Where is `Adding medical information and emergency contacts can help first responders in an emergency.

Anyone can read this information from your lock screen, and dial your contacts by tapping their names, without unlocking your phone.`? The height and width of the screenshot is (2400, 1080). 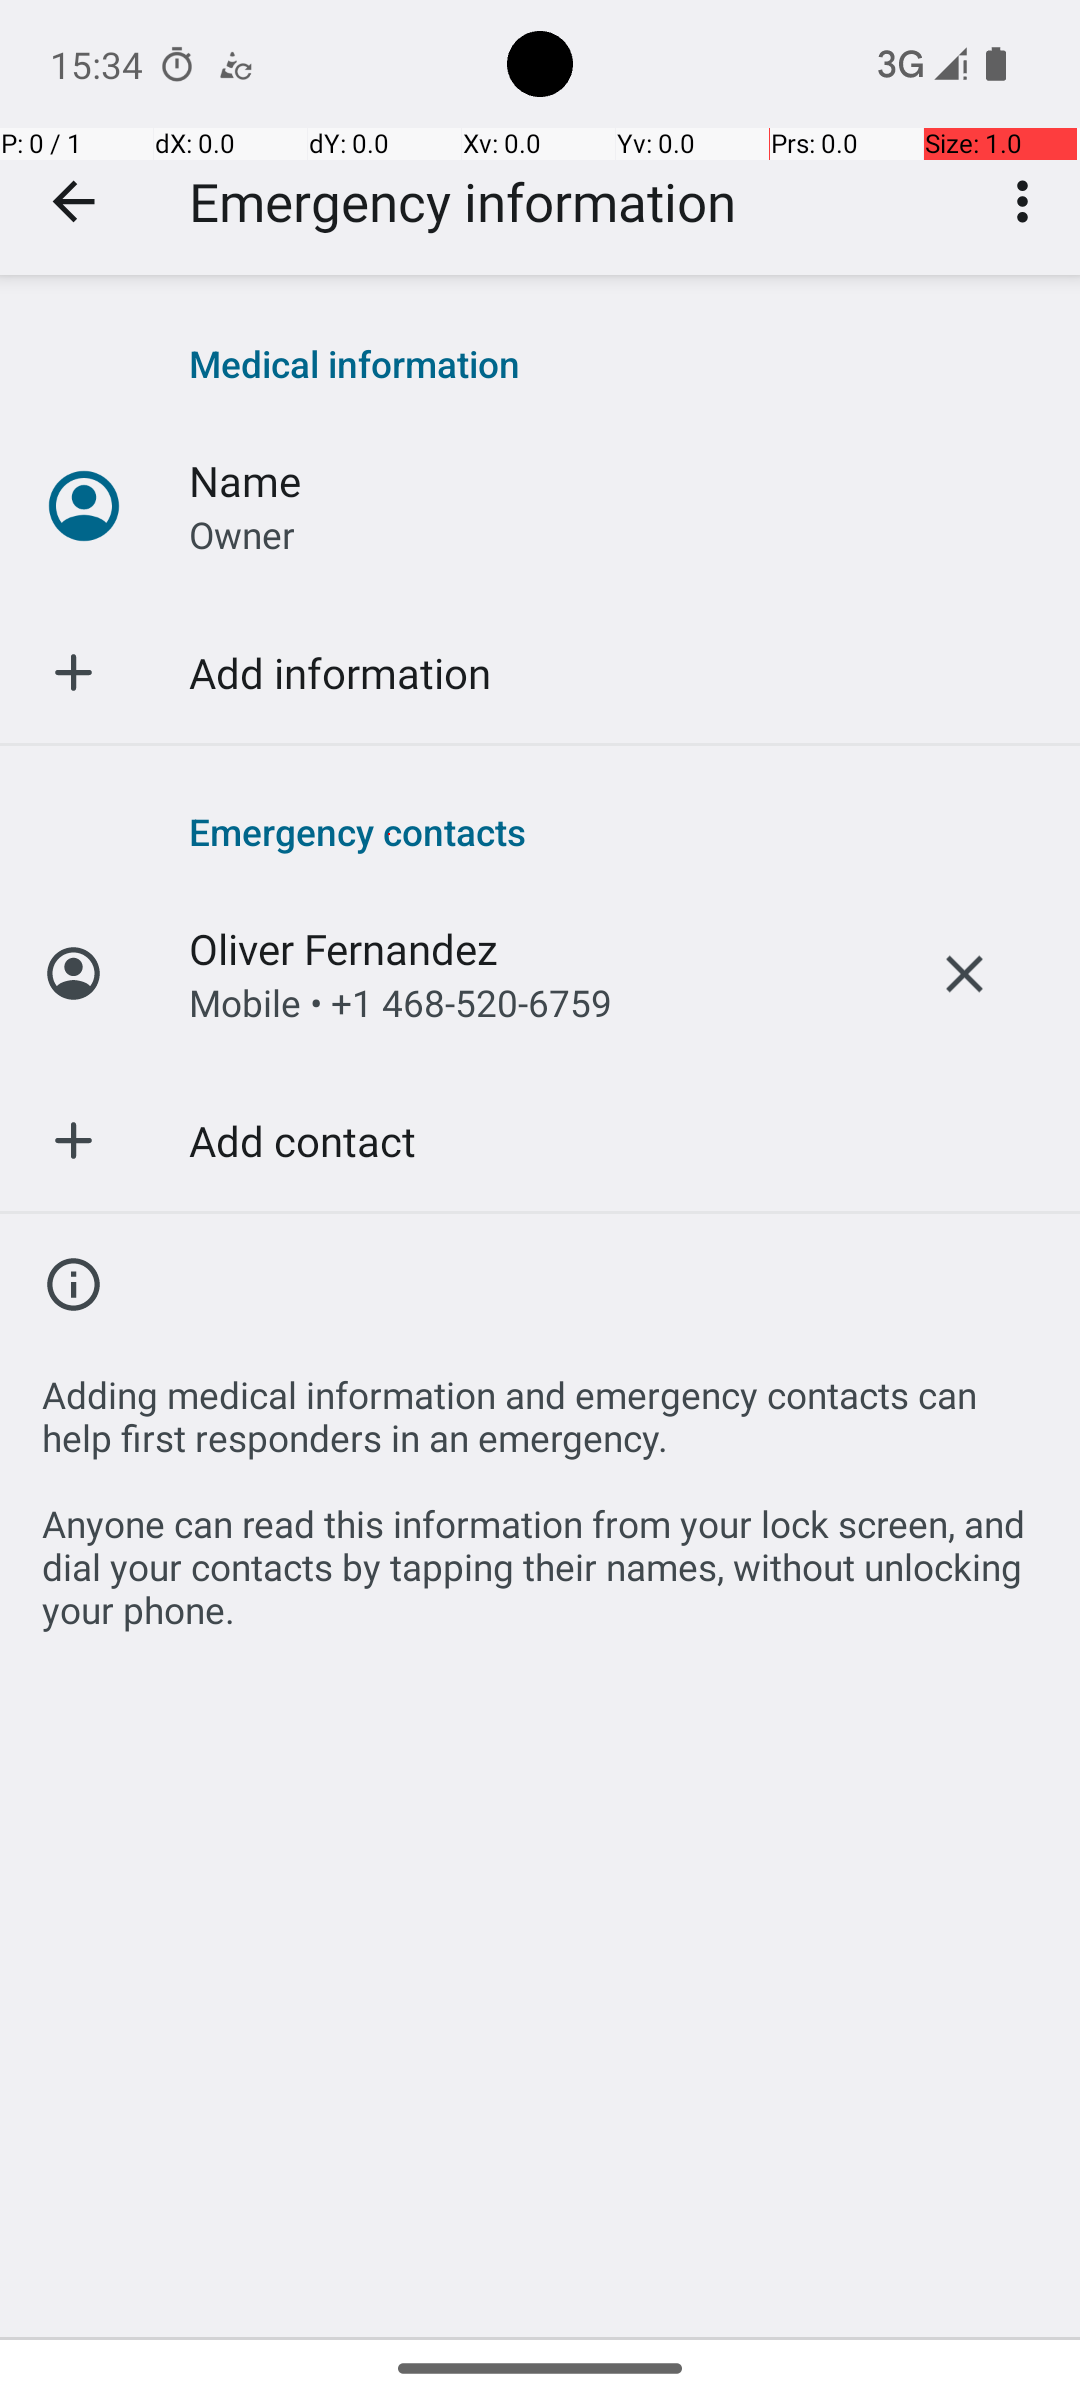 Adding medical information and emergency contacts can help first responders in an emergency.

Anyone can read this information from your lock screen, and dial your contacts by tapping their names, without unlocking your phone. is located at coordinates (540, 1490).